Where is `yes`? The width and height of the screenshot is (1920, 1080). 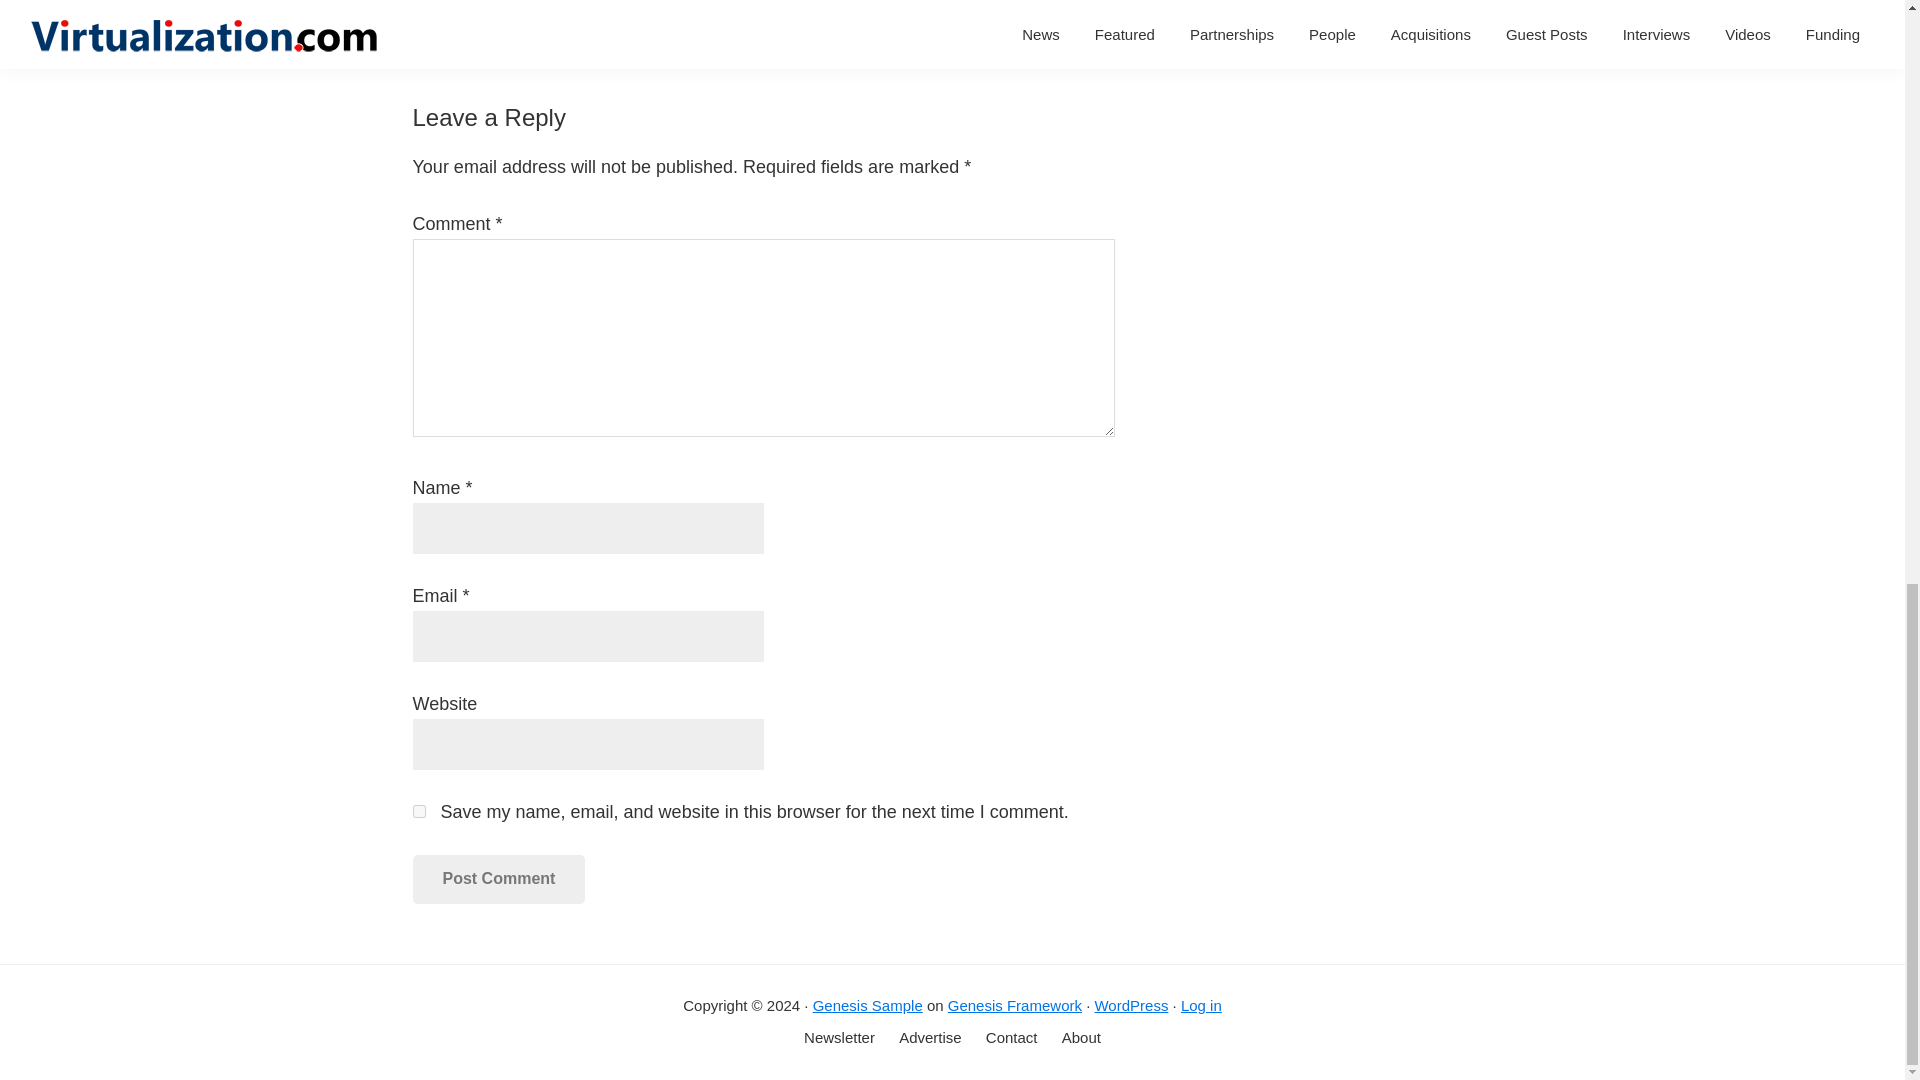
yes is located at coordinates (418, 810).